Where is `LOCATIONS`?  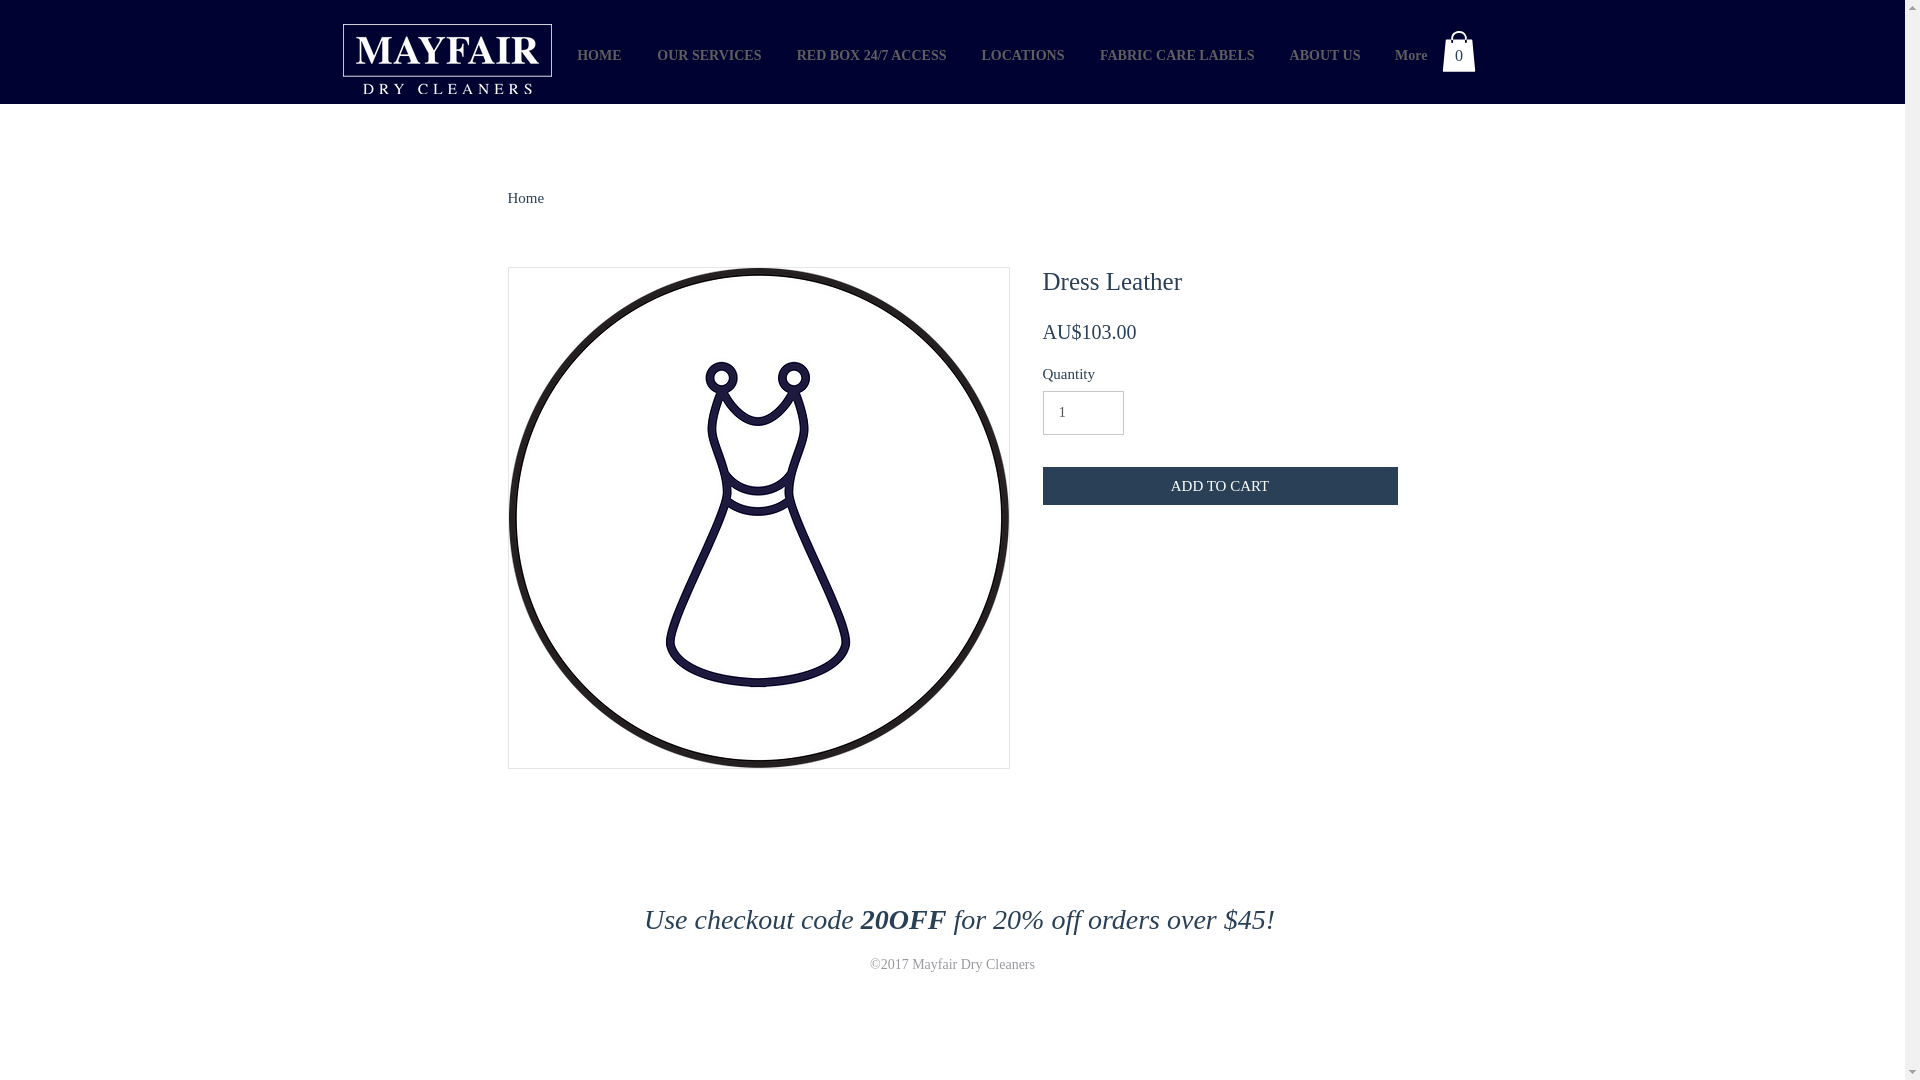
LOCATIONS is located at coordinates (1021, 55).